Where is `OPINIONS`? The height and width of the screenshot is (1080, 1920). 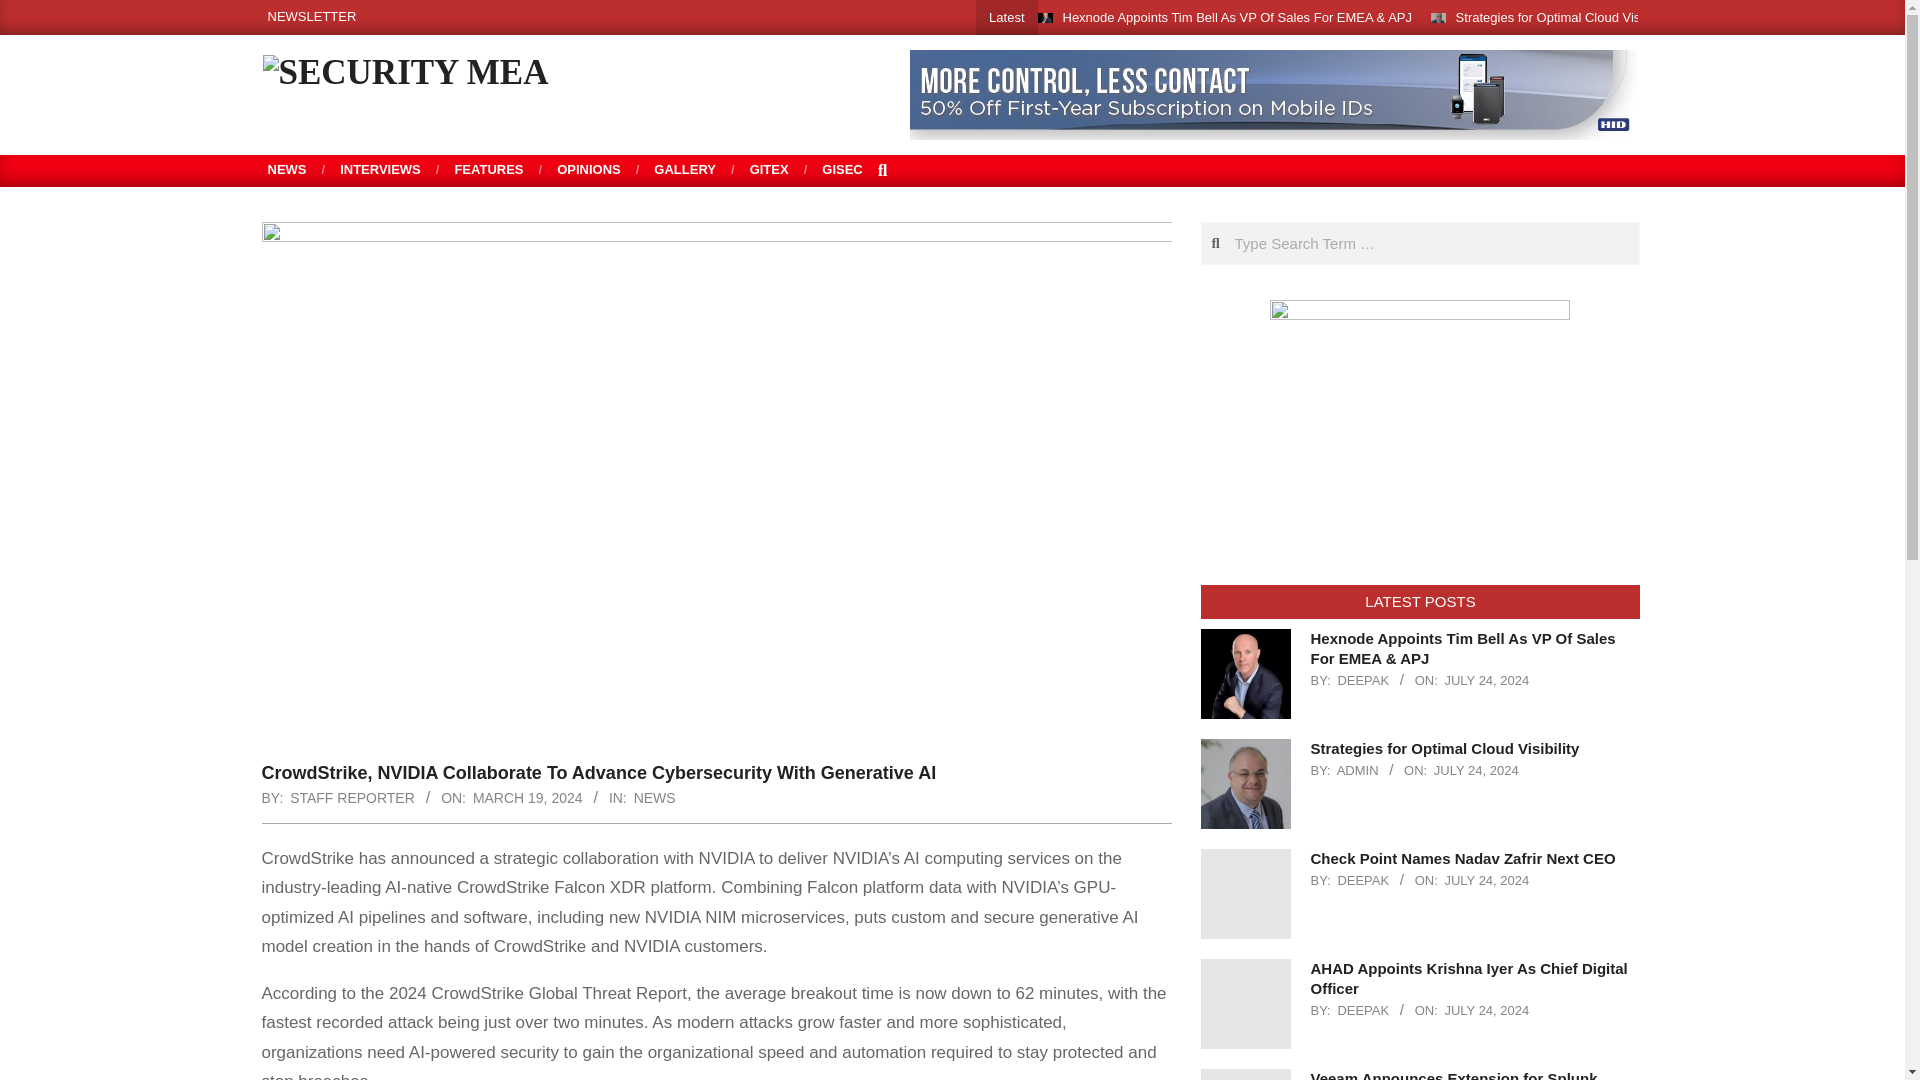 OPINIONS is located at coordinates (588, 170).